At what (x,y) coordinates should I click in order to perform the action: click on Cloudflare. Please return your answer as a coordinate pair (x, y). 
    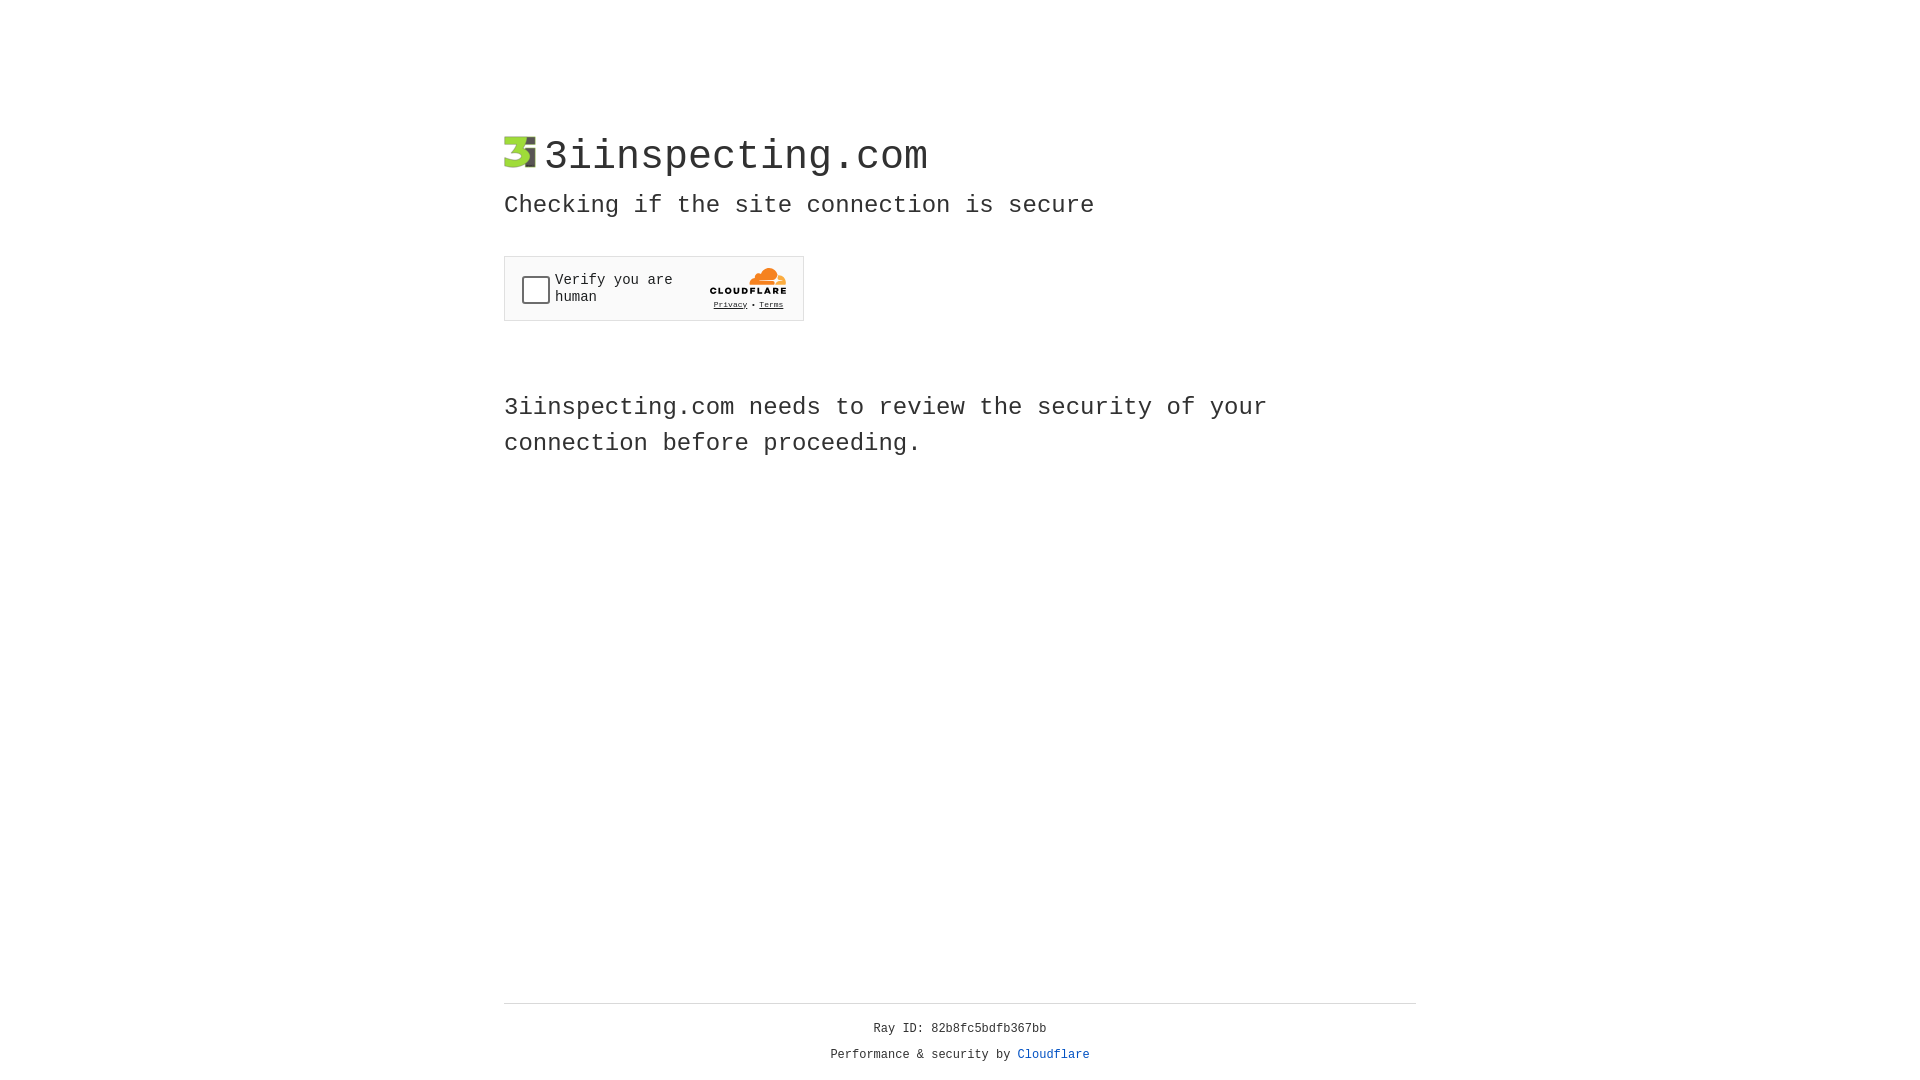
    Looking at the image, I should click on (1054, 1055).